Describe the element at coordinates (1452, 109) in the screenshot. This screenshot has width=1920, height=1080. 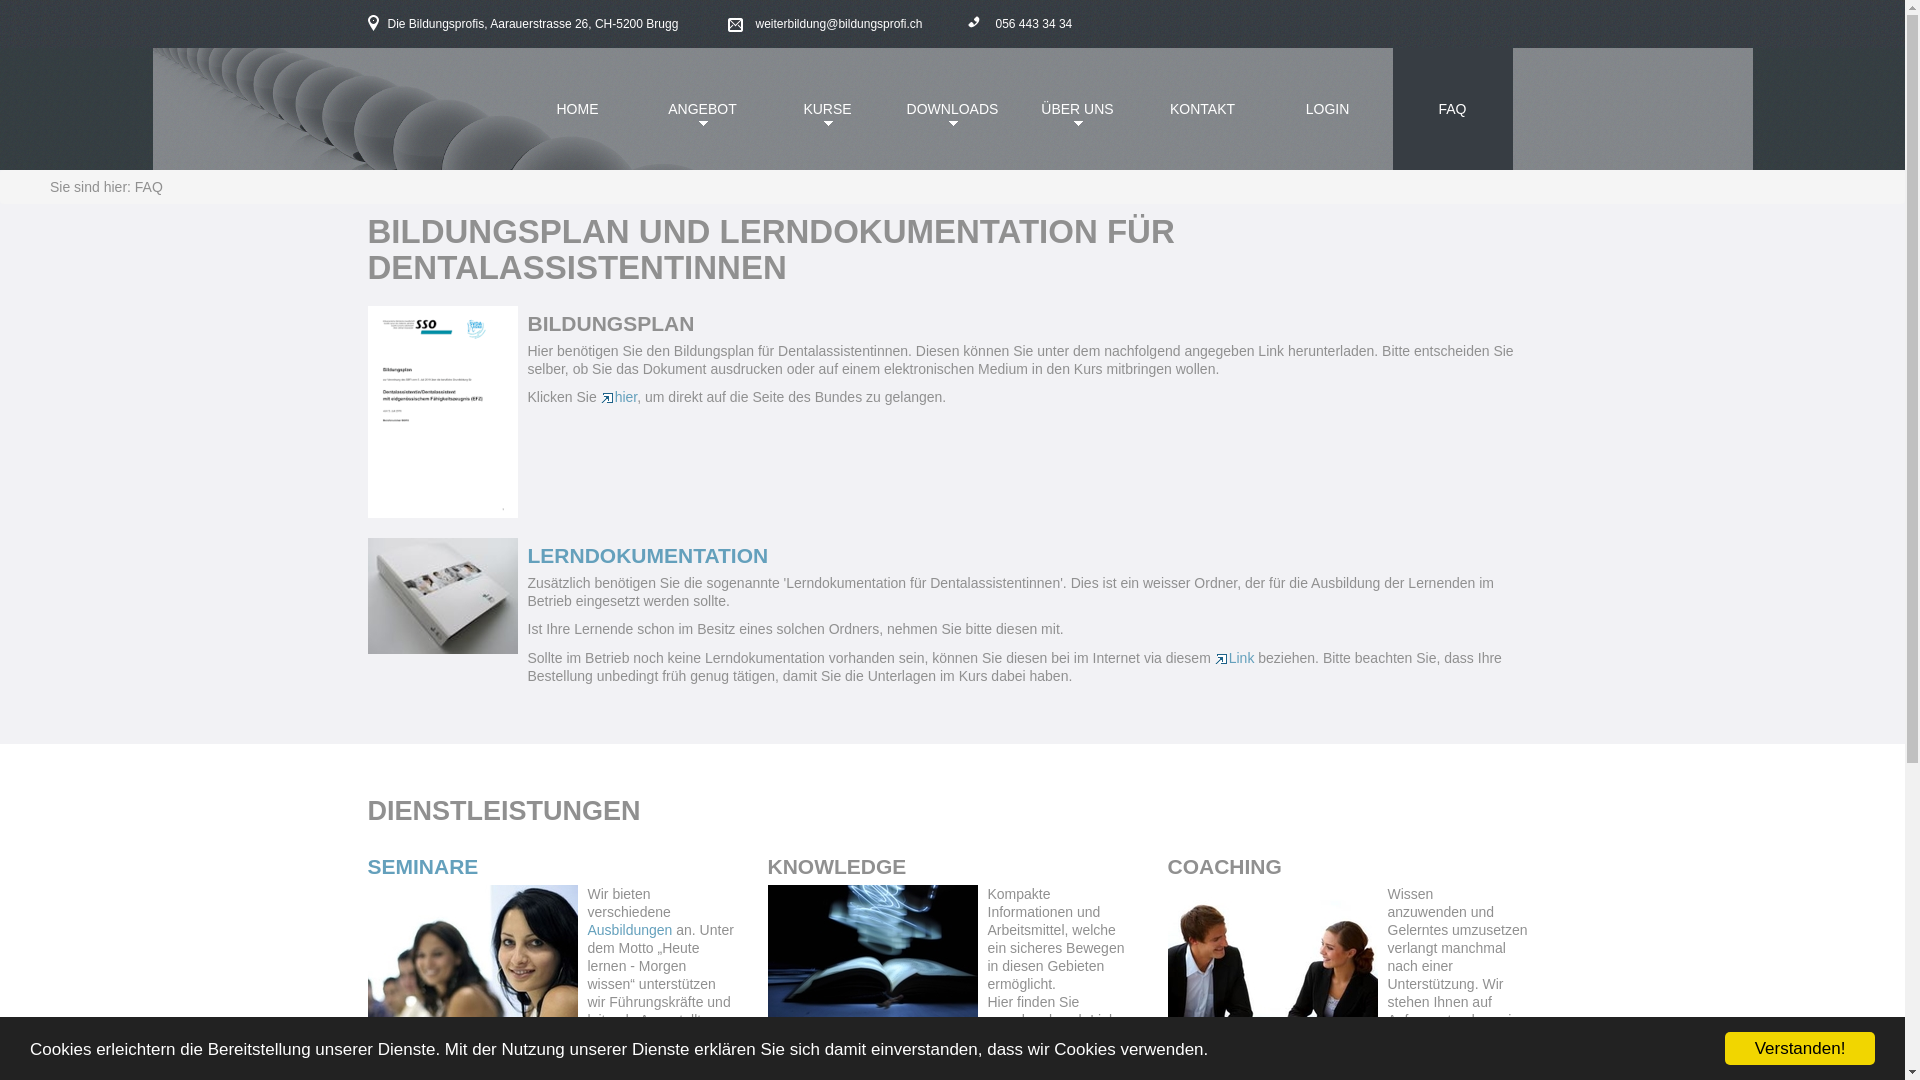
I see `FAQ` at that location.